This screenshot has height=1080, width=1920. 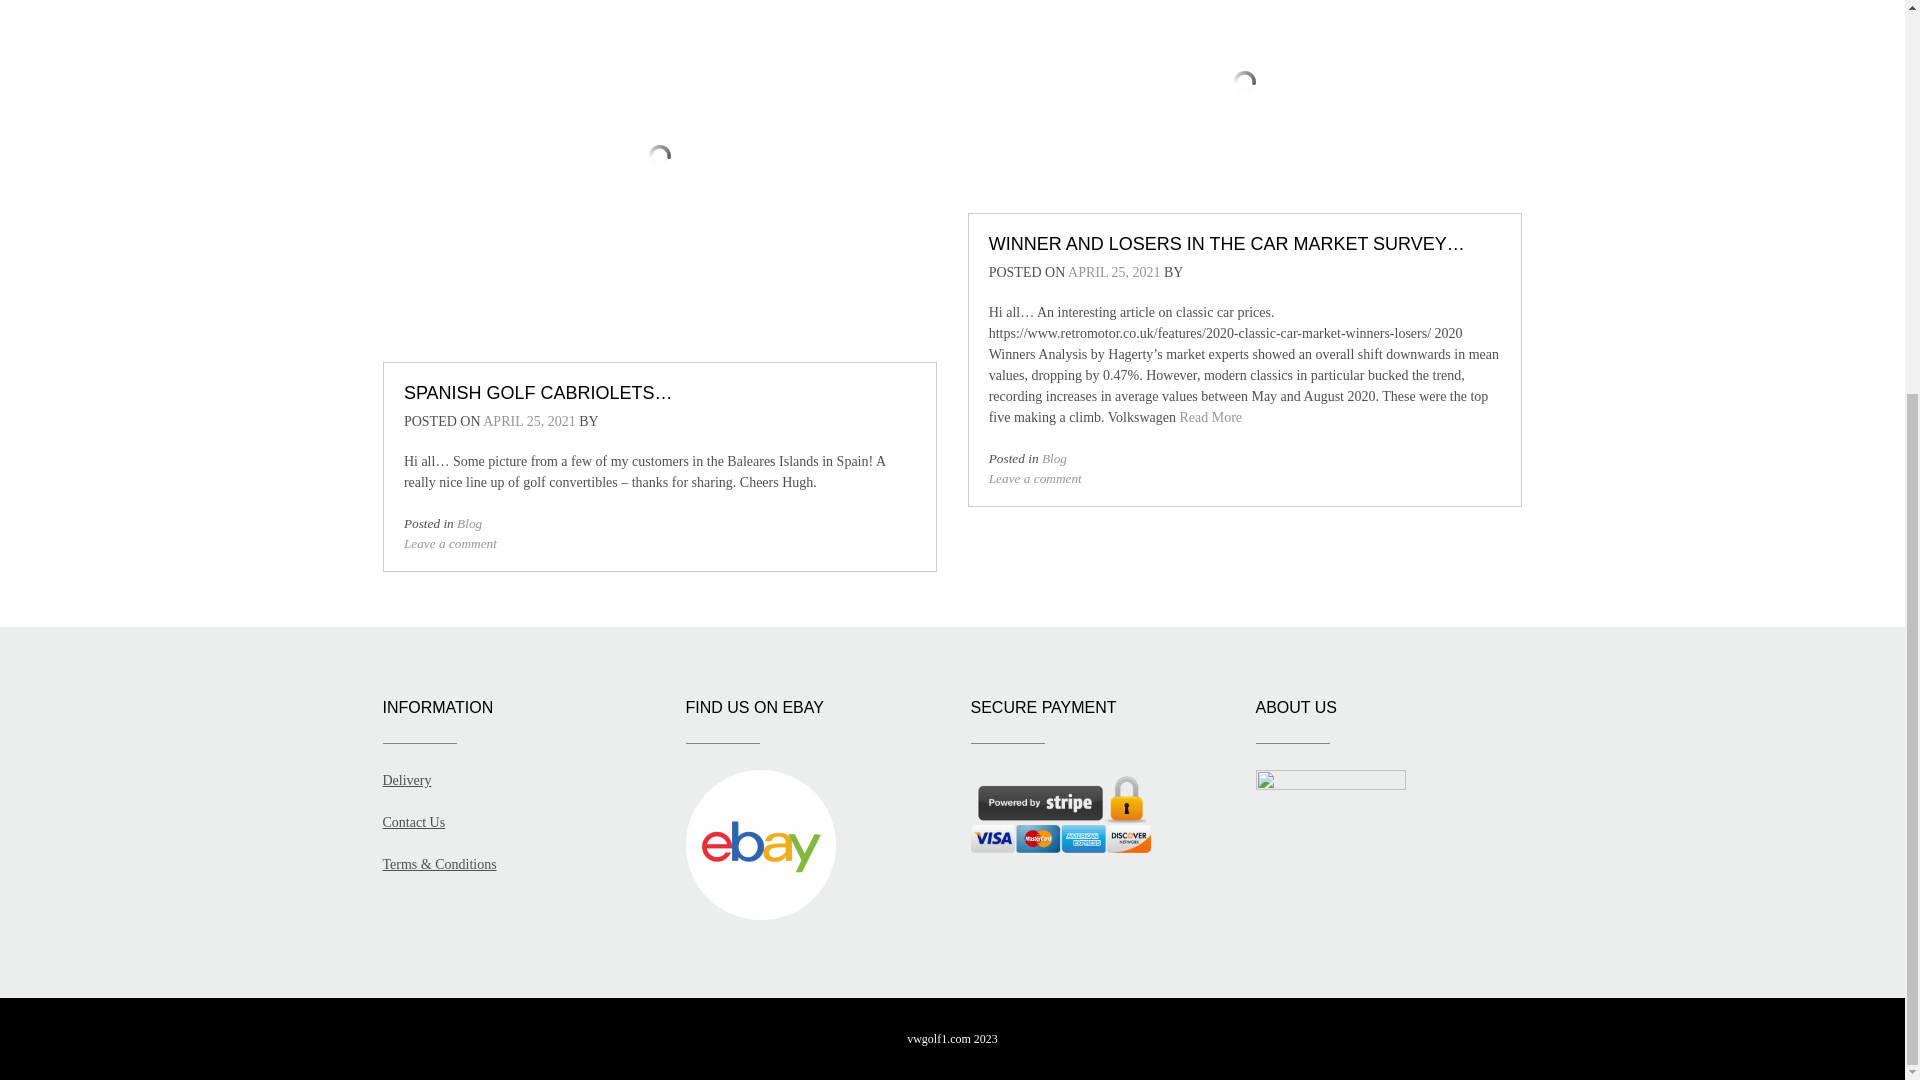 I want to click on APRIL 25, 2021, so click(x=1113, y=272).